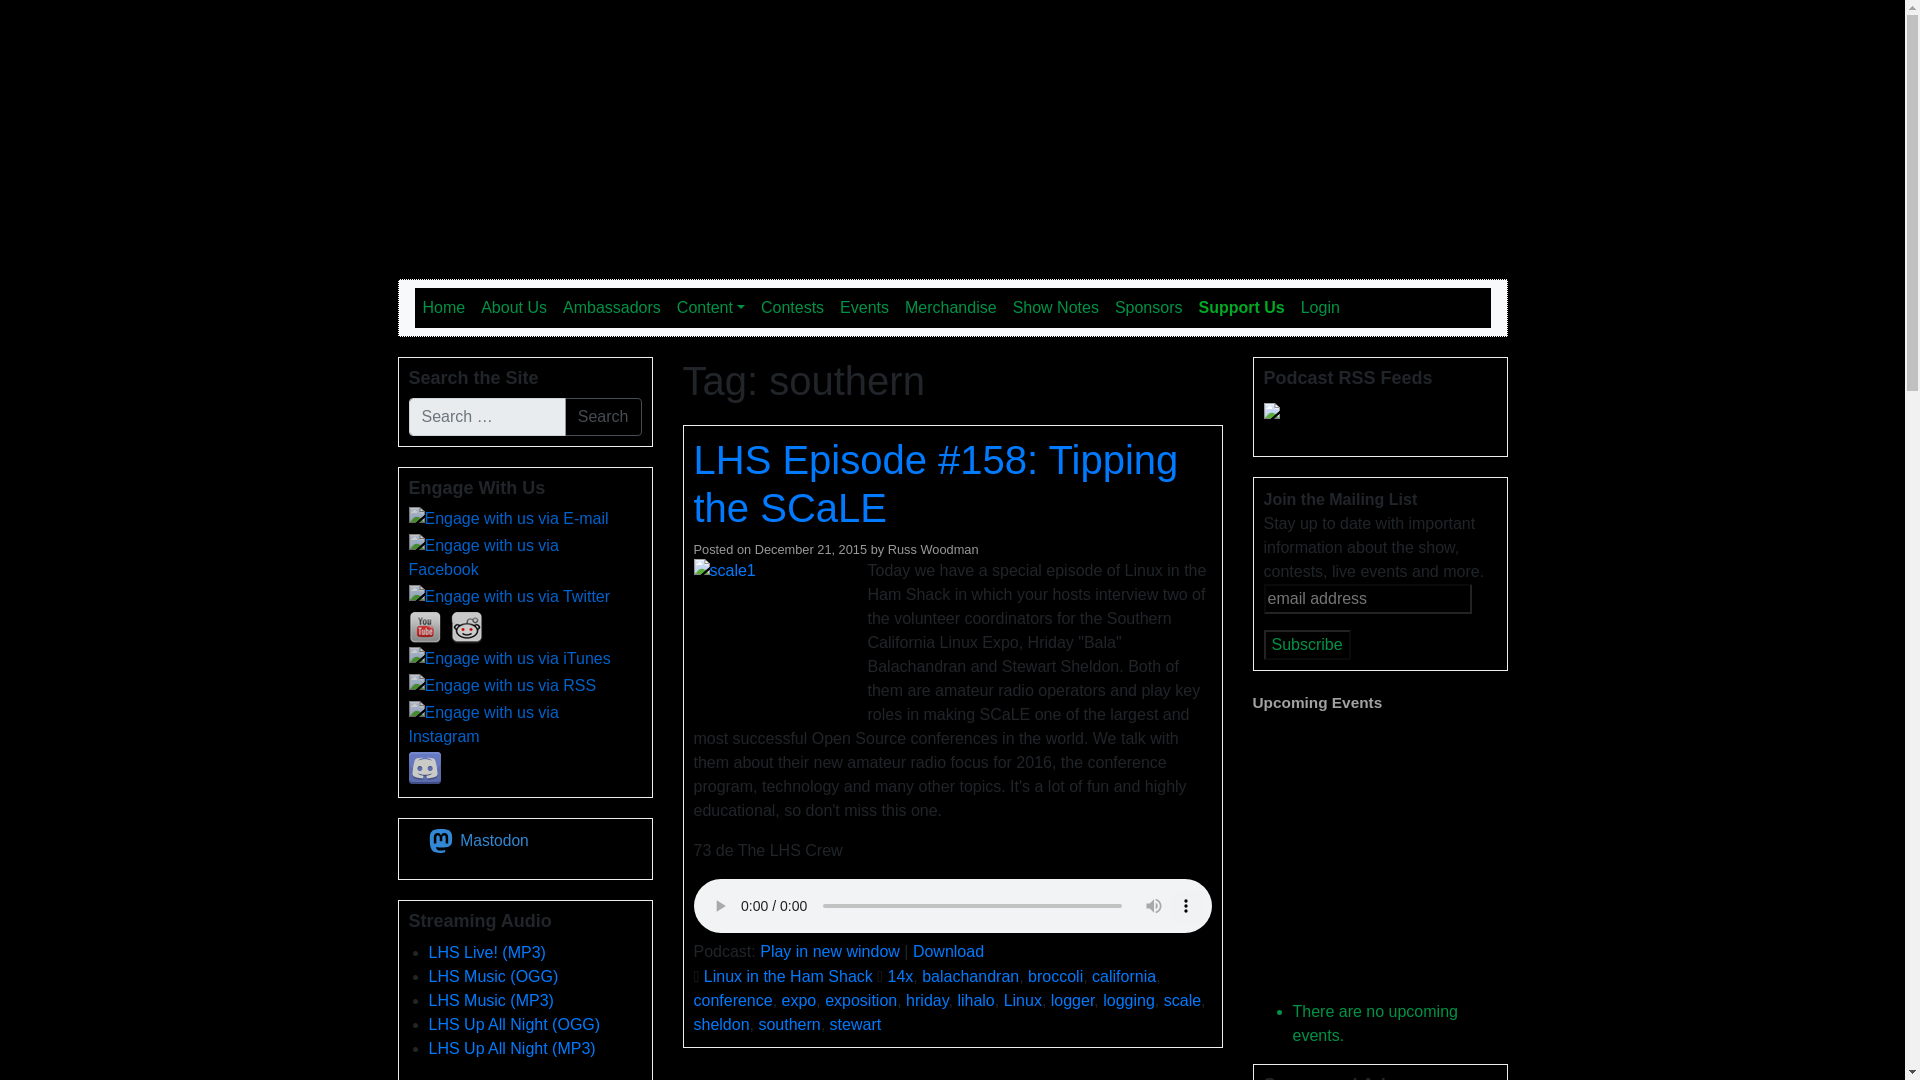  Describe the element at coordinates (1307, 644) in the screenshot. I see `Subscribe` at that location.